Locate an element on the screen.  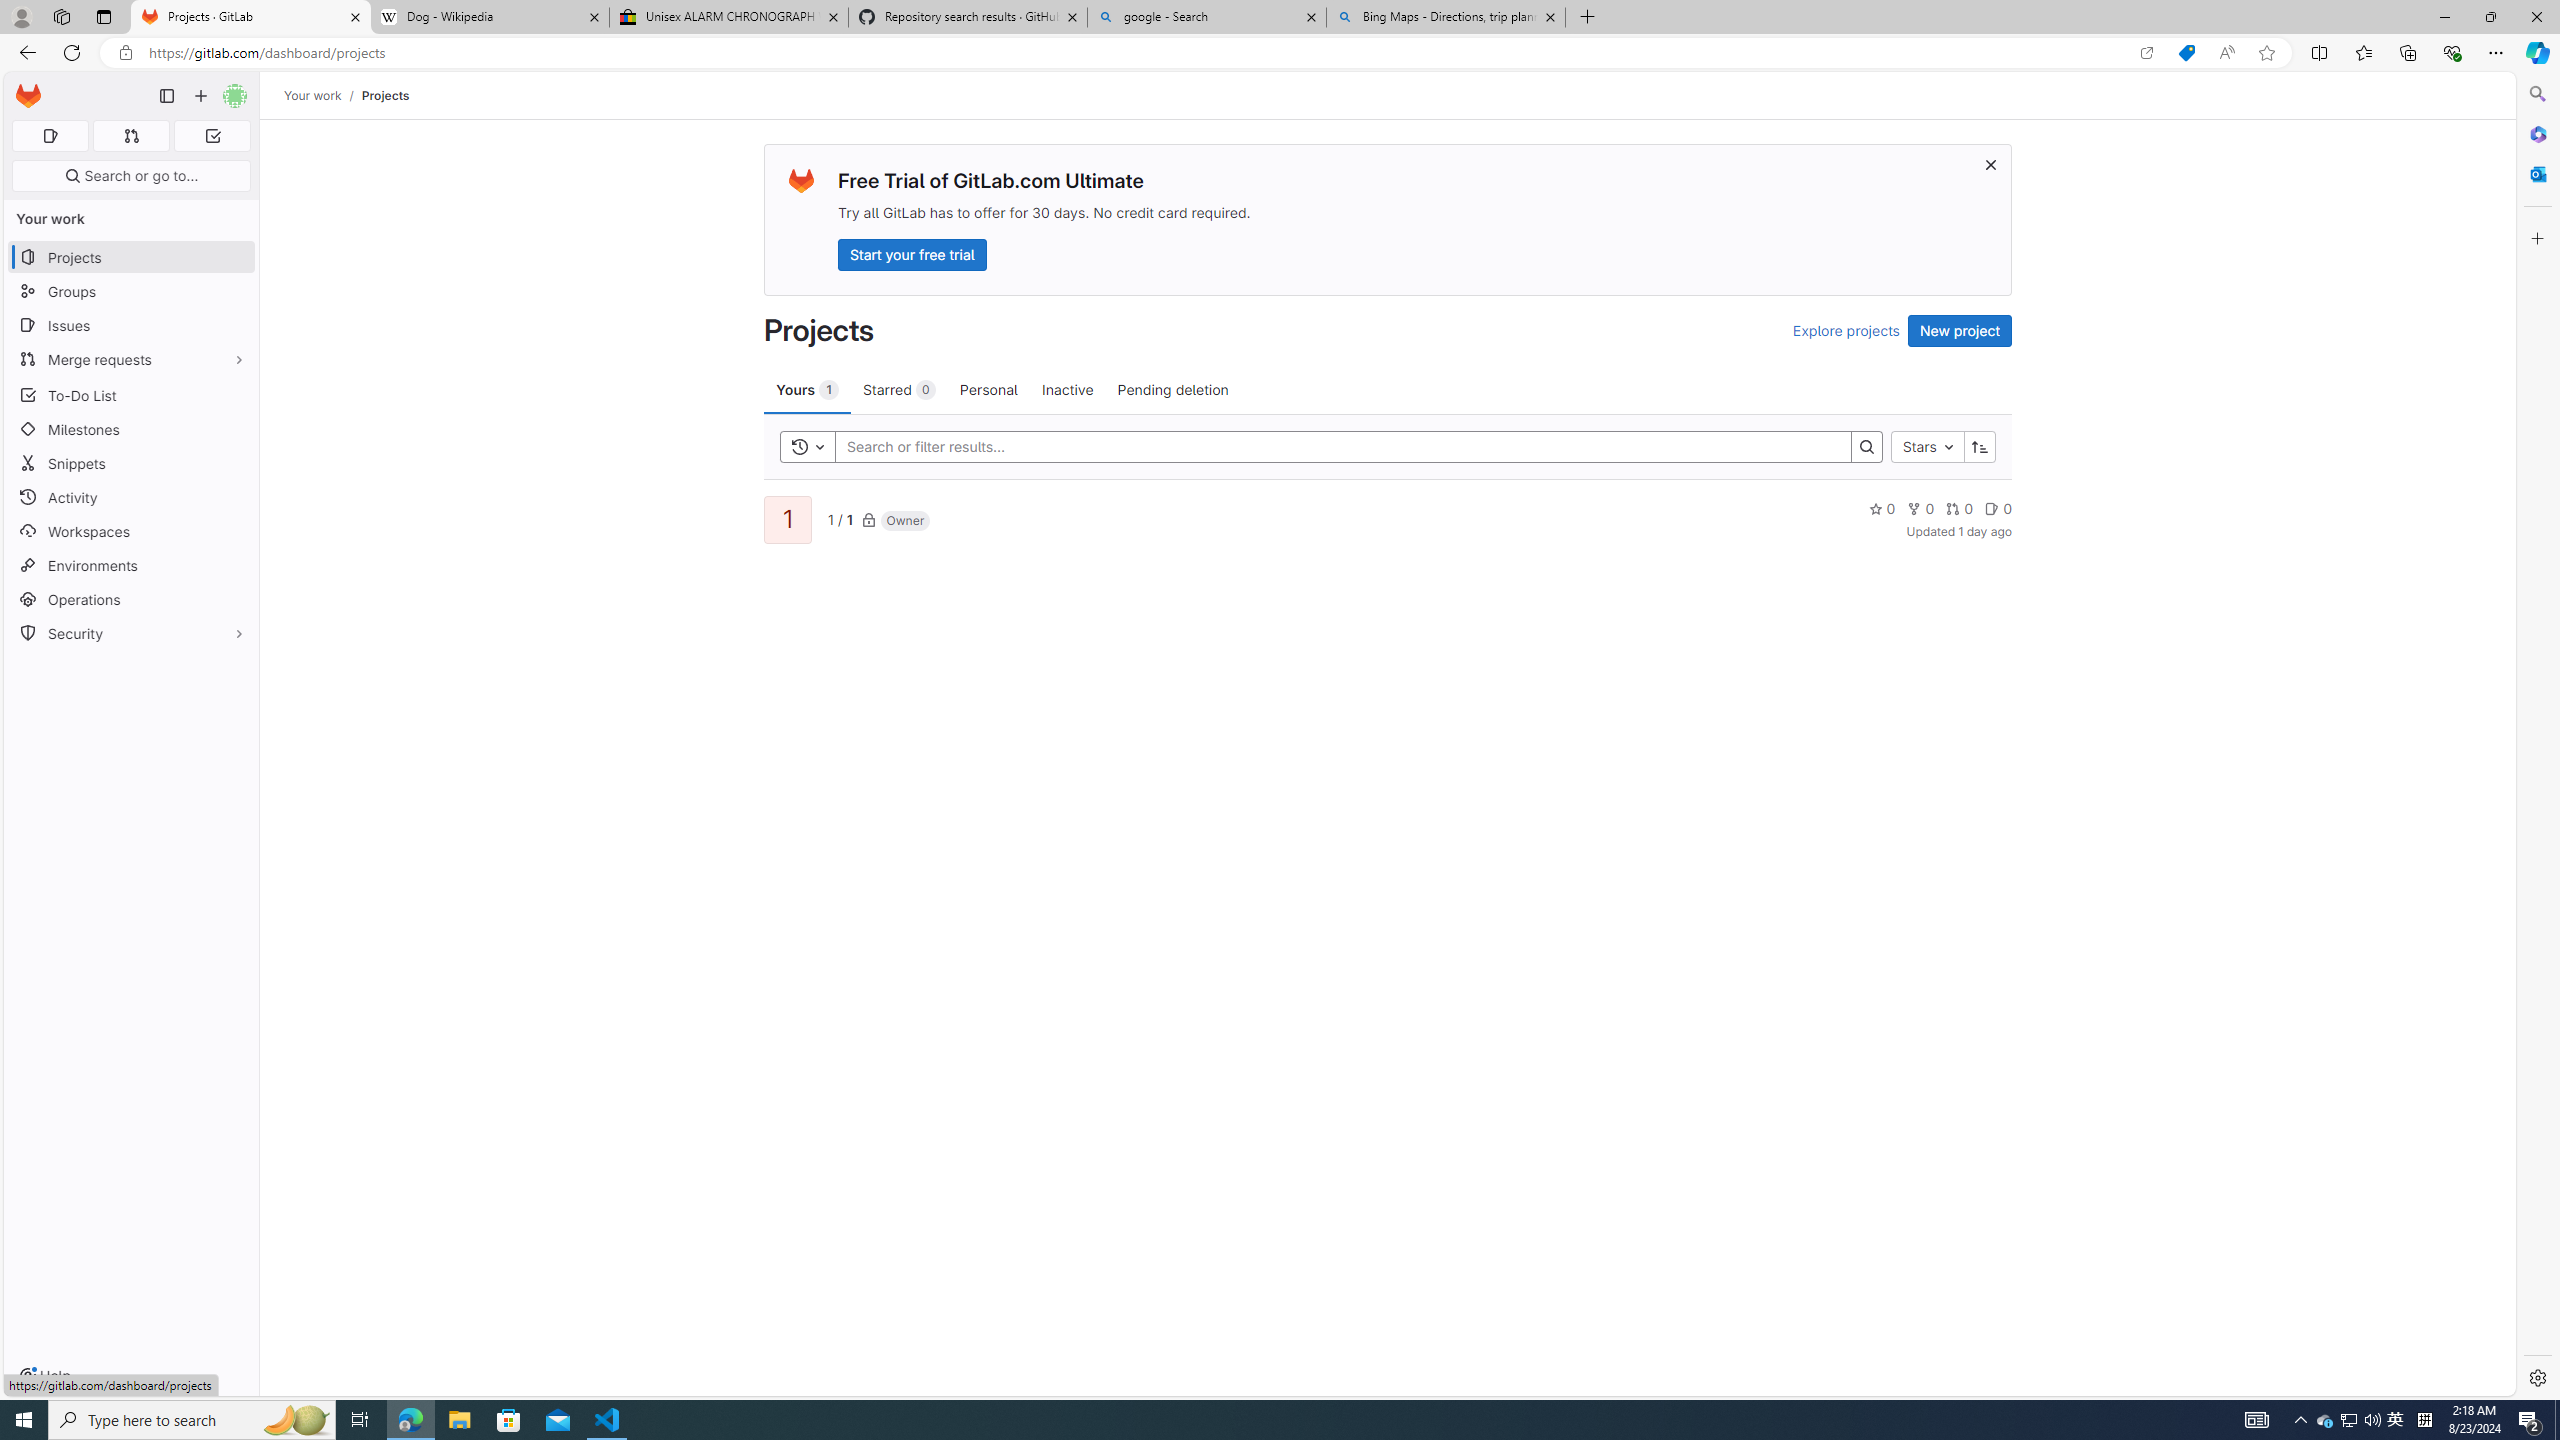
1 is located at coordinates (786, 520).